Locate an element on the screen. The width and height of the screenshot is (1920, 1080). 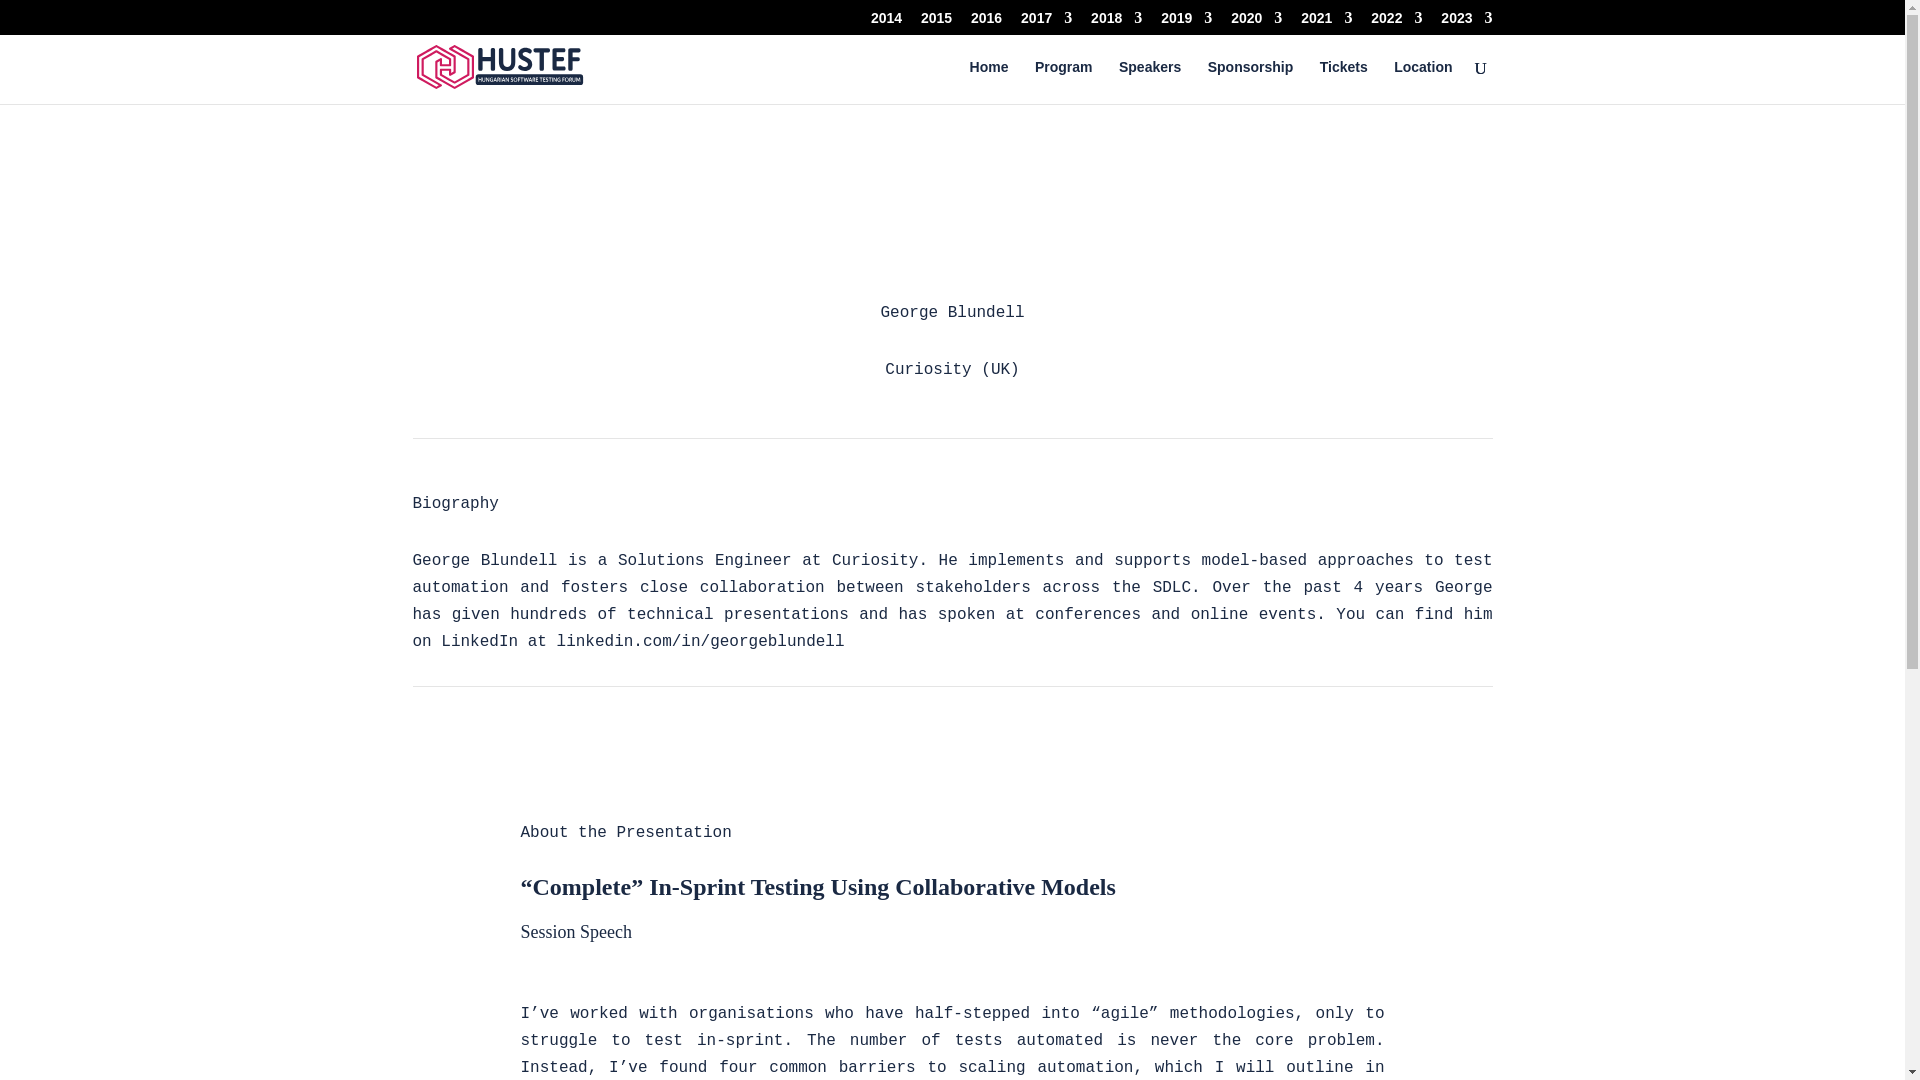
2015 is located at coordinates (936, 22).